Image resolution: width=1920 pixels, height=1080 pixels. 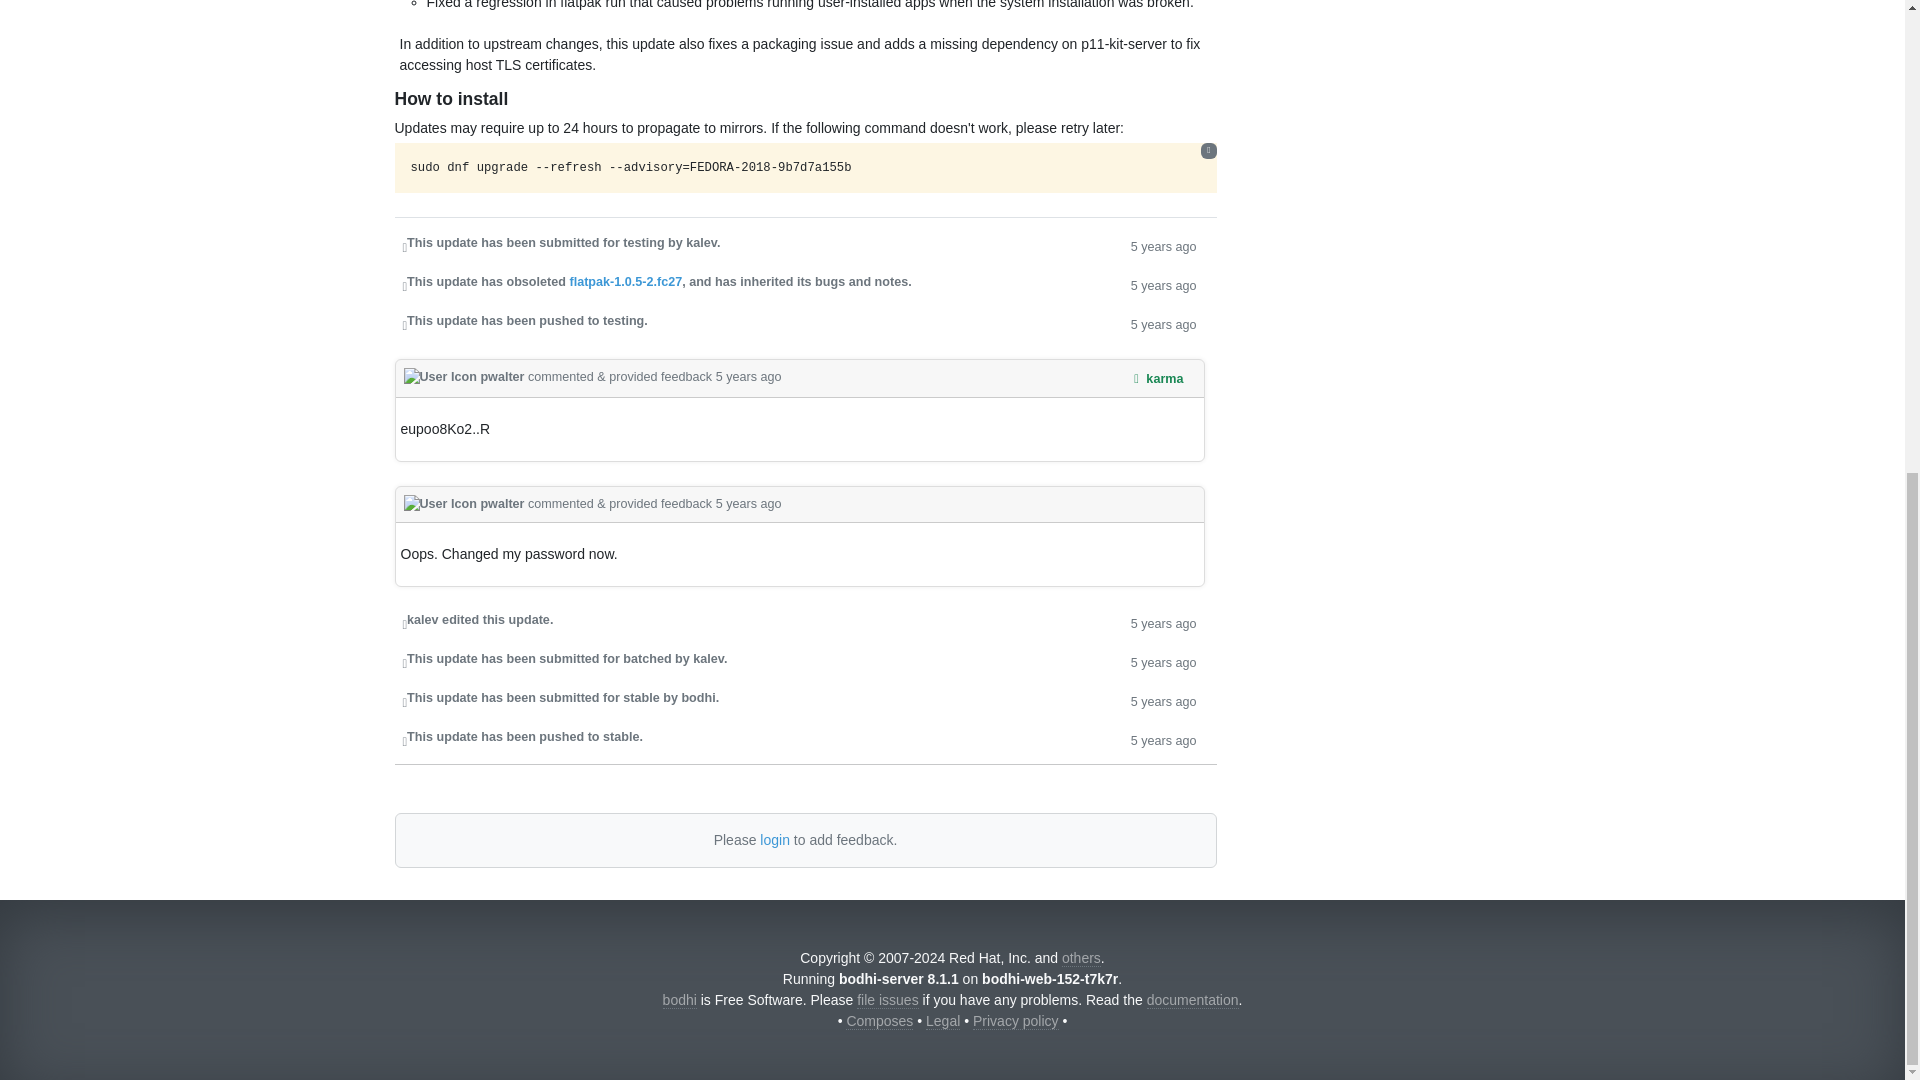 I want to click on 5 years ago, so click(x=1163, y=622).